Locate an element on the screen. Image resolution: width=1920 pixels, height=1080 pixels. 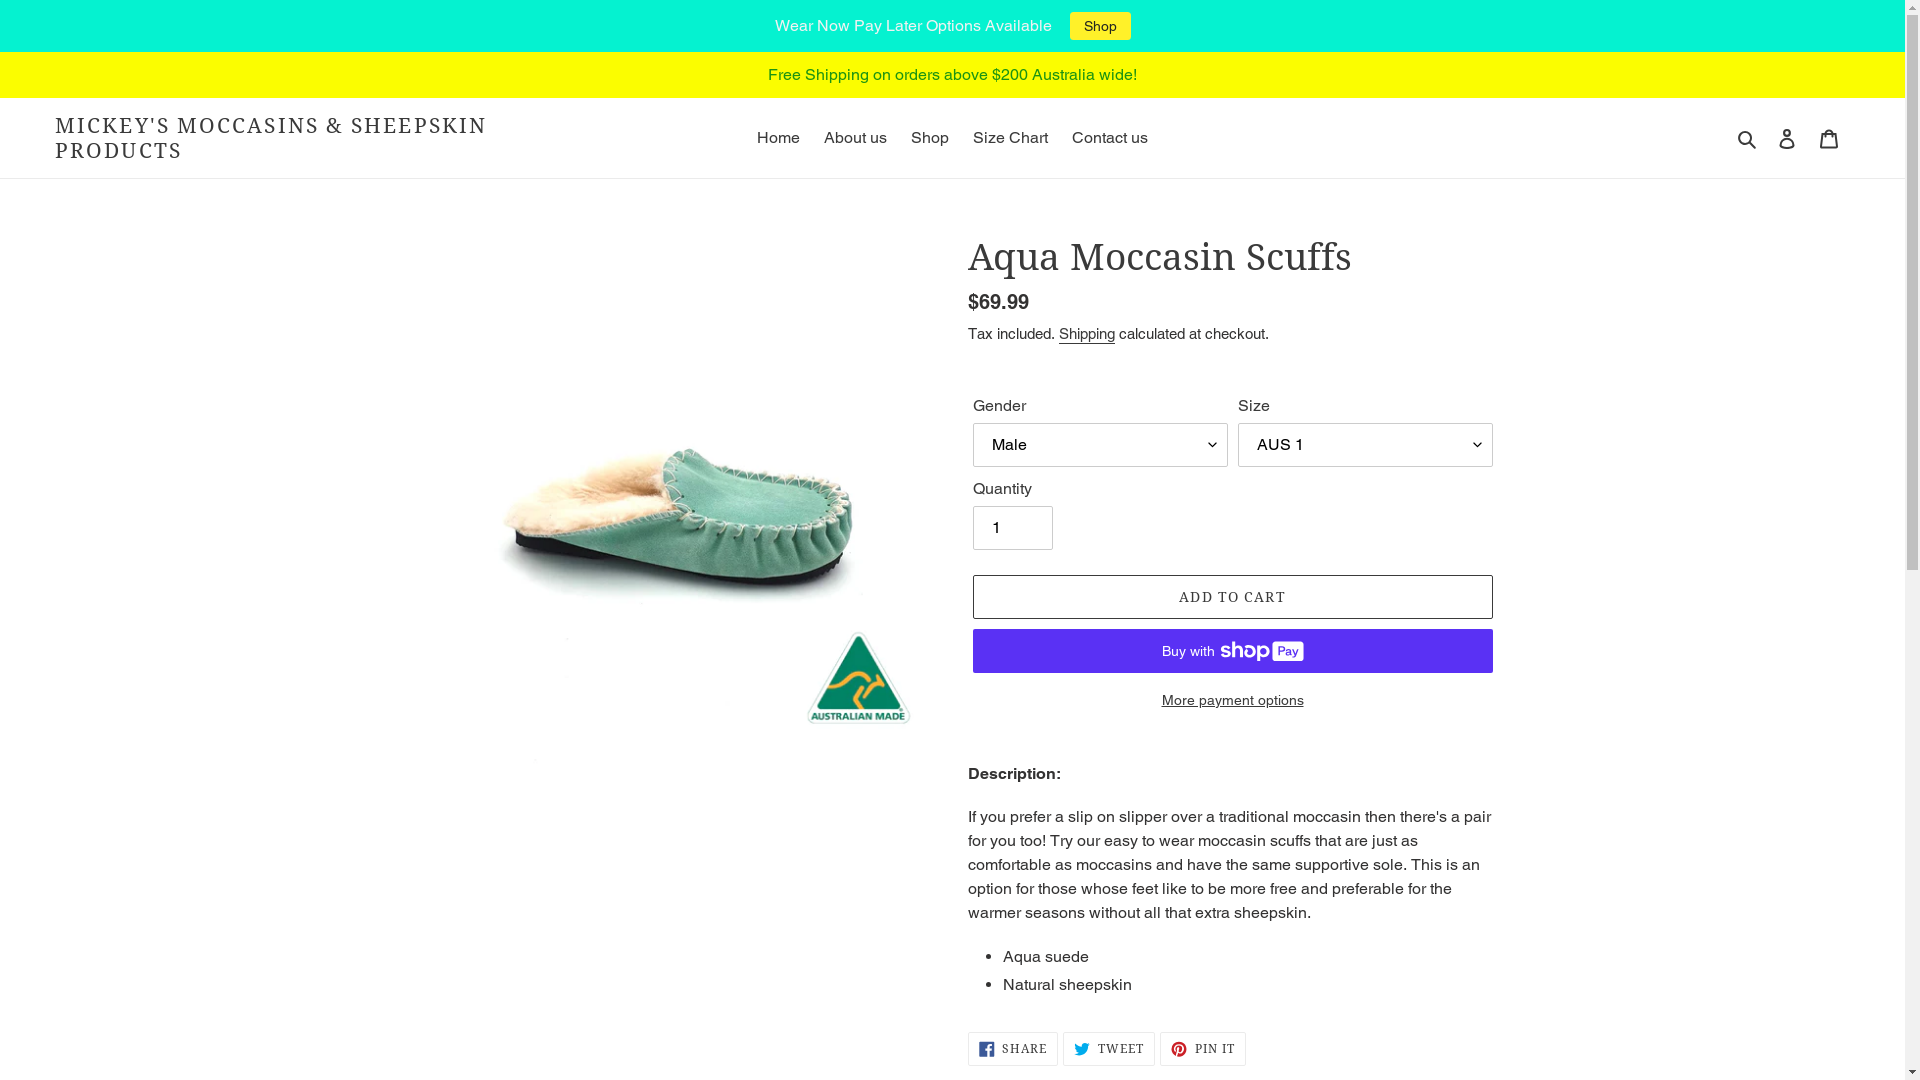
Search is located at coordinates (1748, 138).